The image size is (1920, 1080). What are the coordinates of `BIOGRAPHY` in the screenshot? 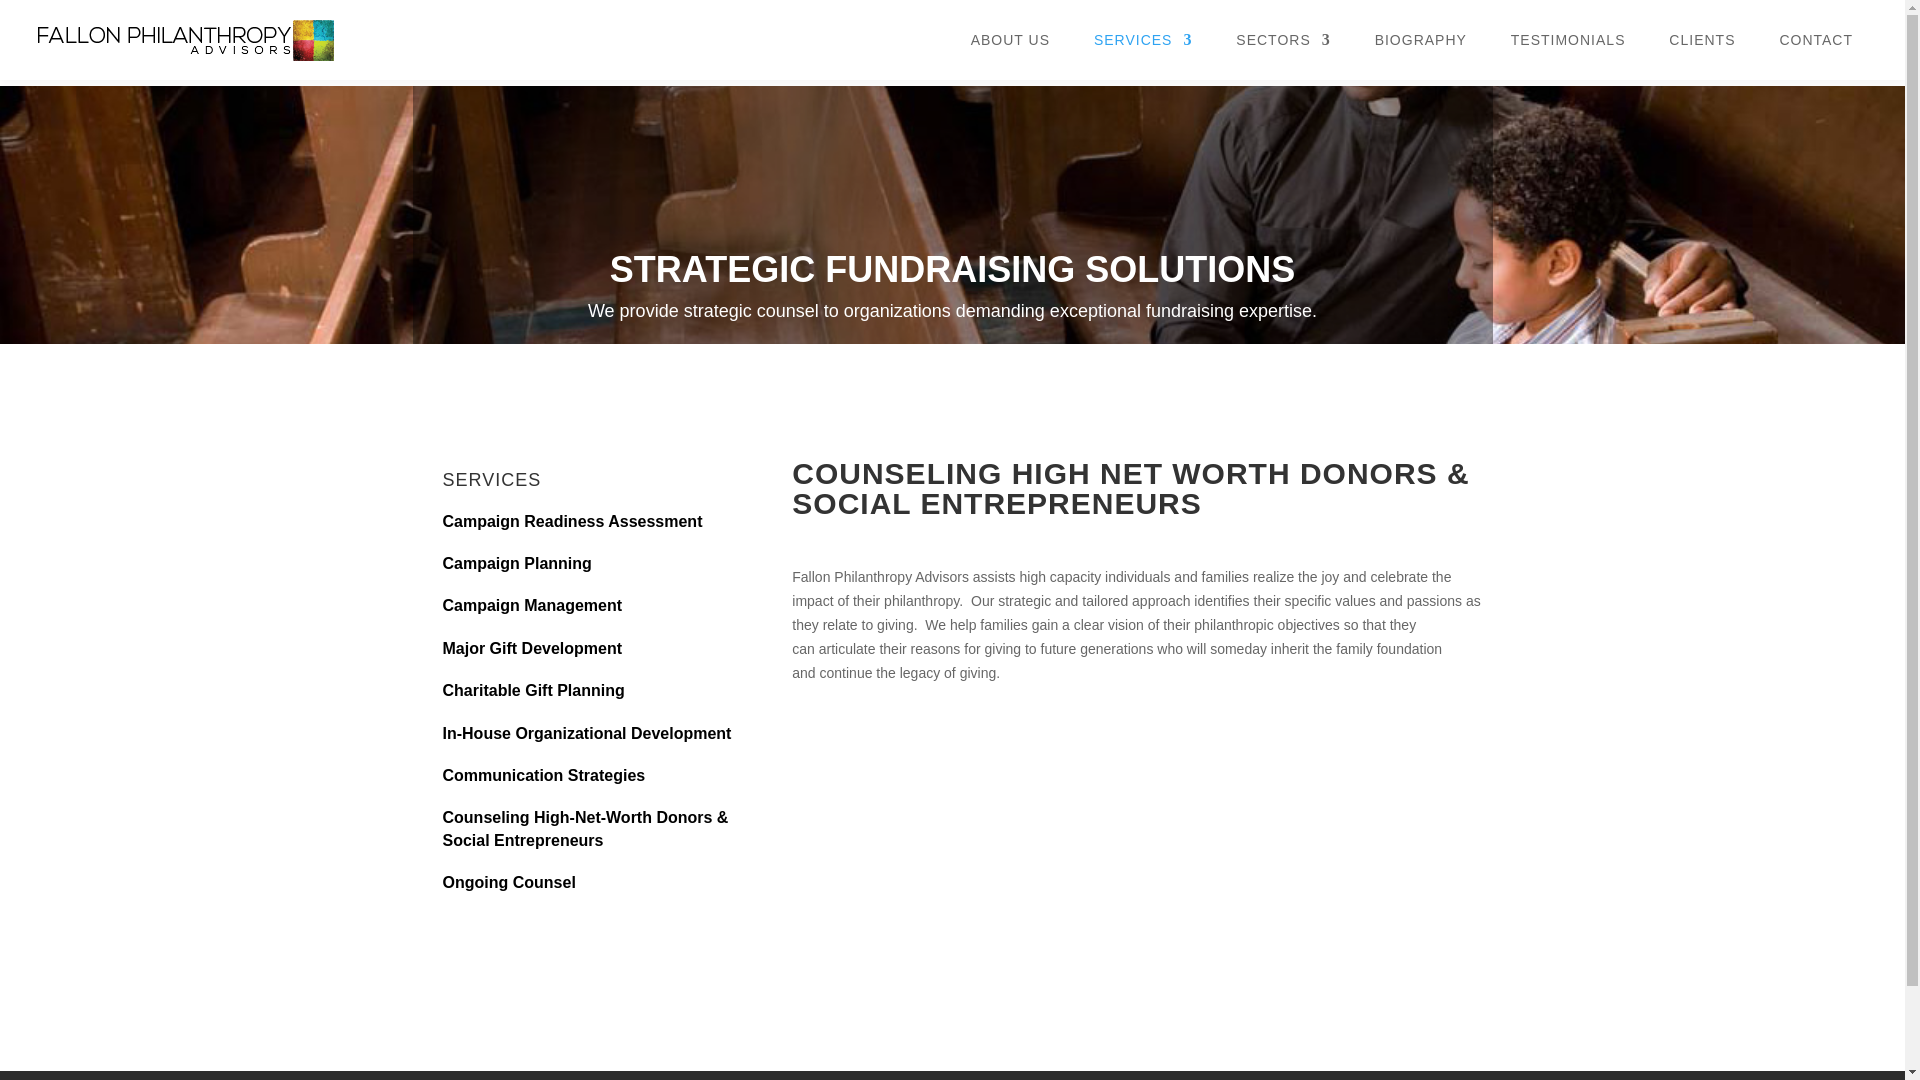 It's located at (1420, 56).